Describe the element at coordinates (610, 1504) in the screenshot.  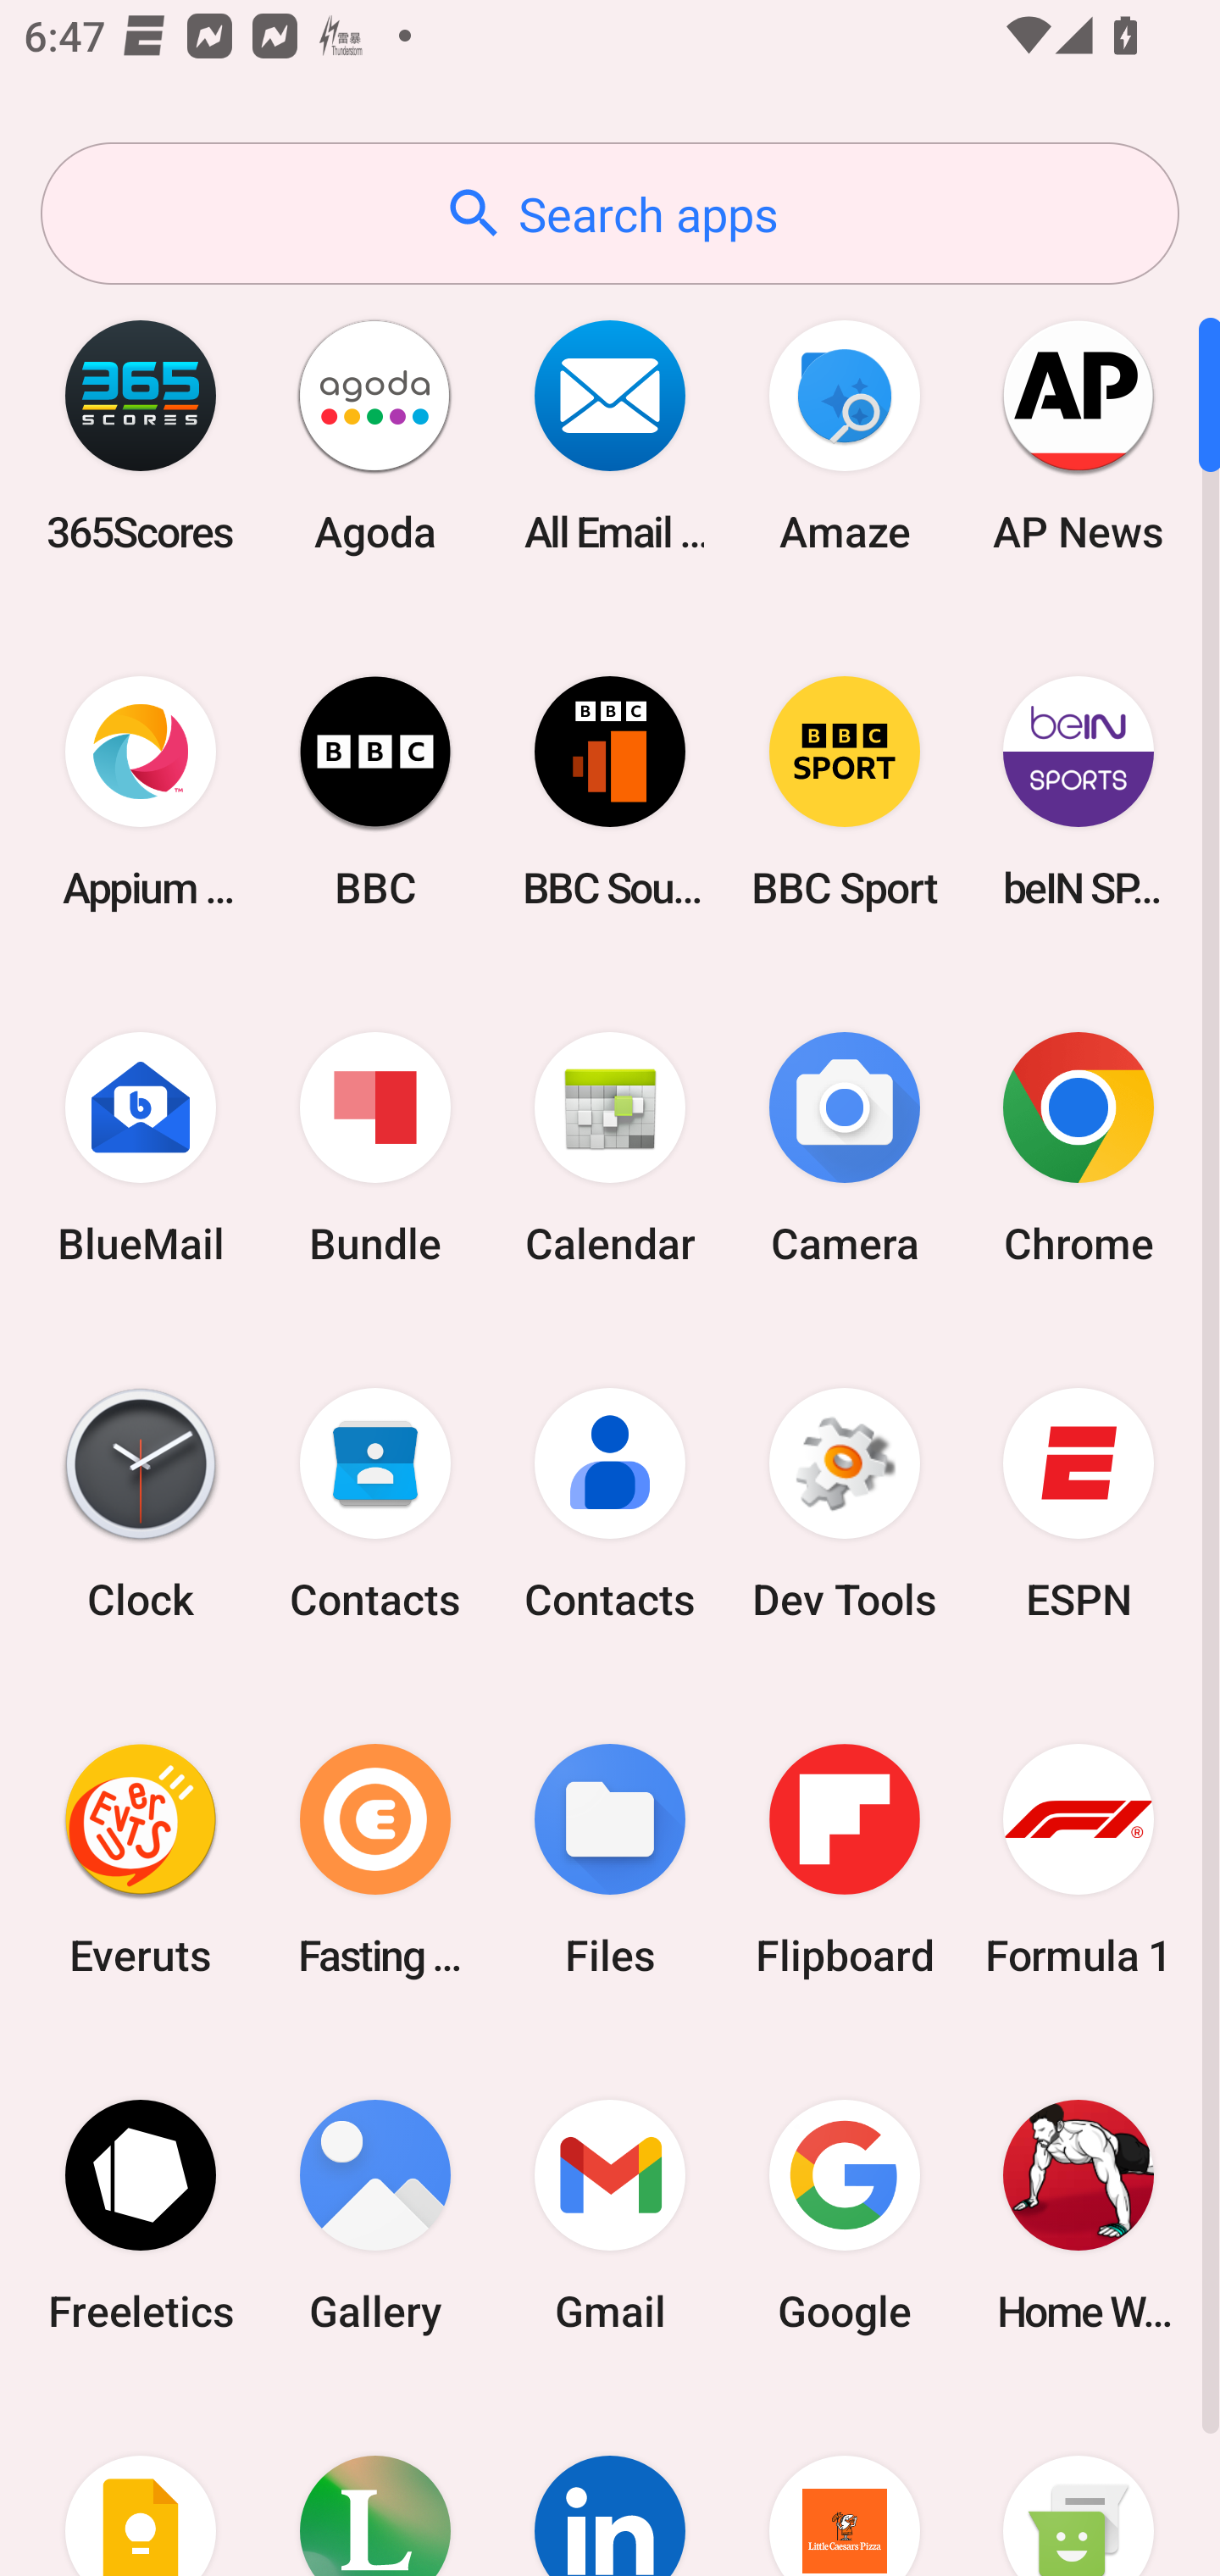
I see `Contacts` at that location.